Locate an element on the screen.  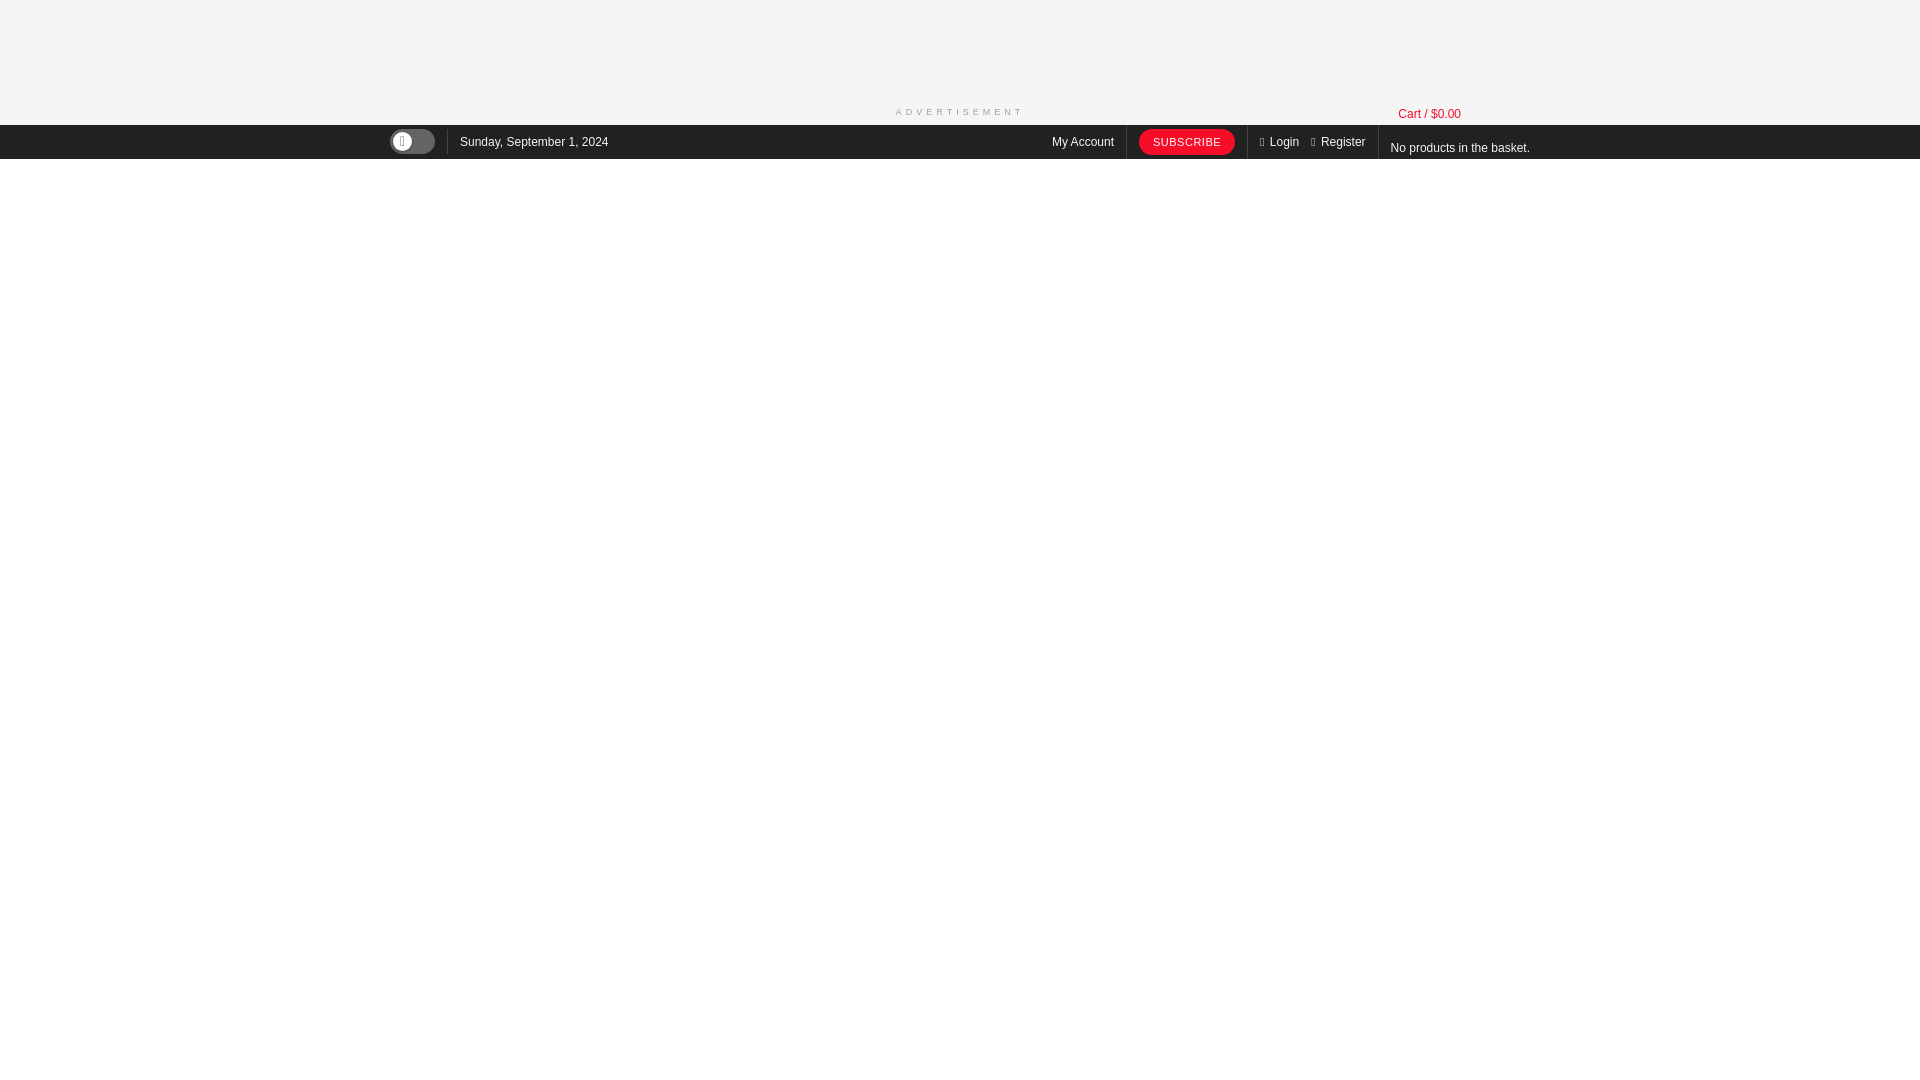
Login is located at coordinates (1279, 142).